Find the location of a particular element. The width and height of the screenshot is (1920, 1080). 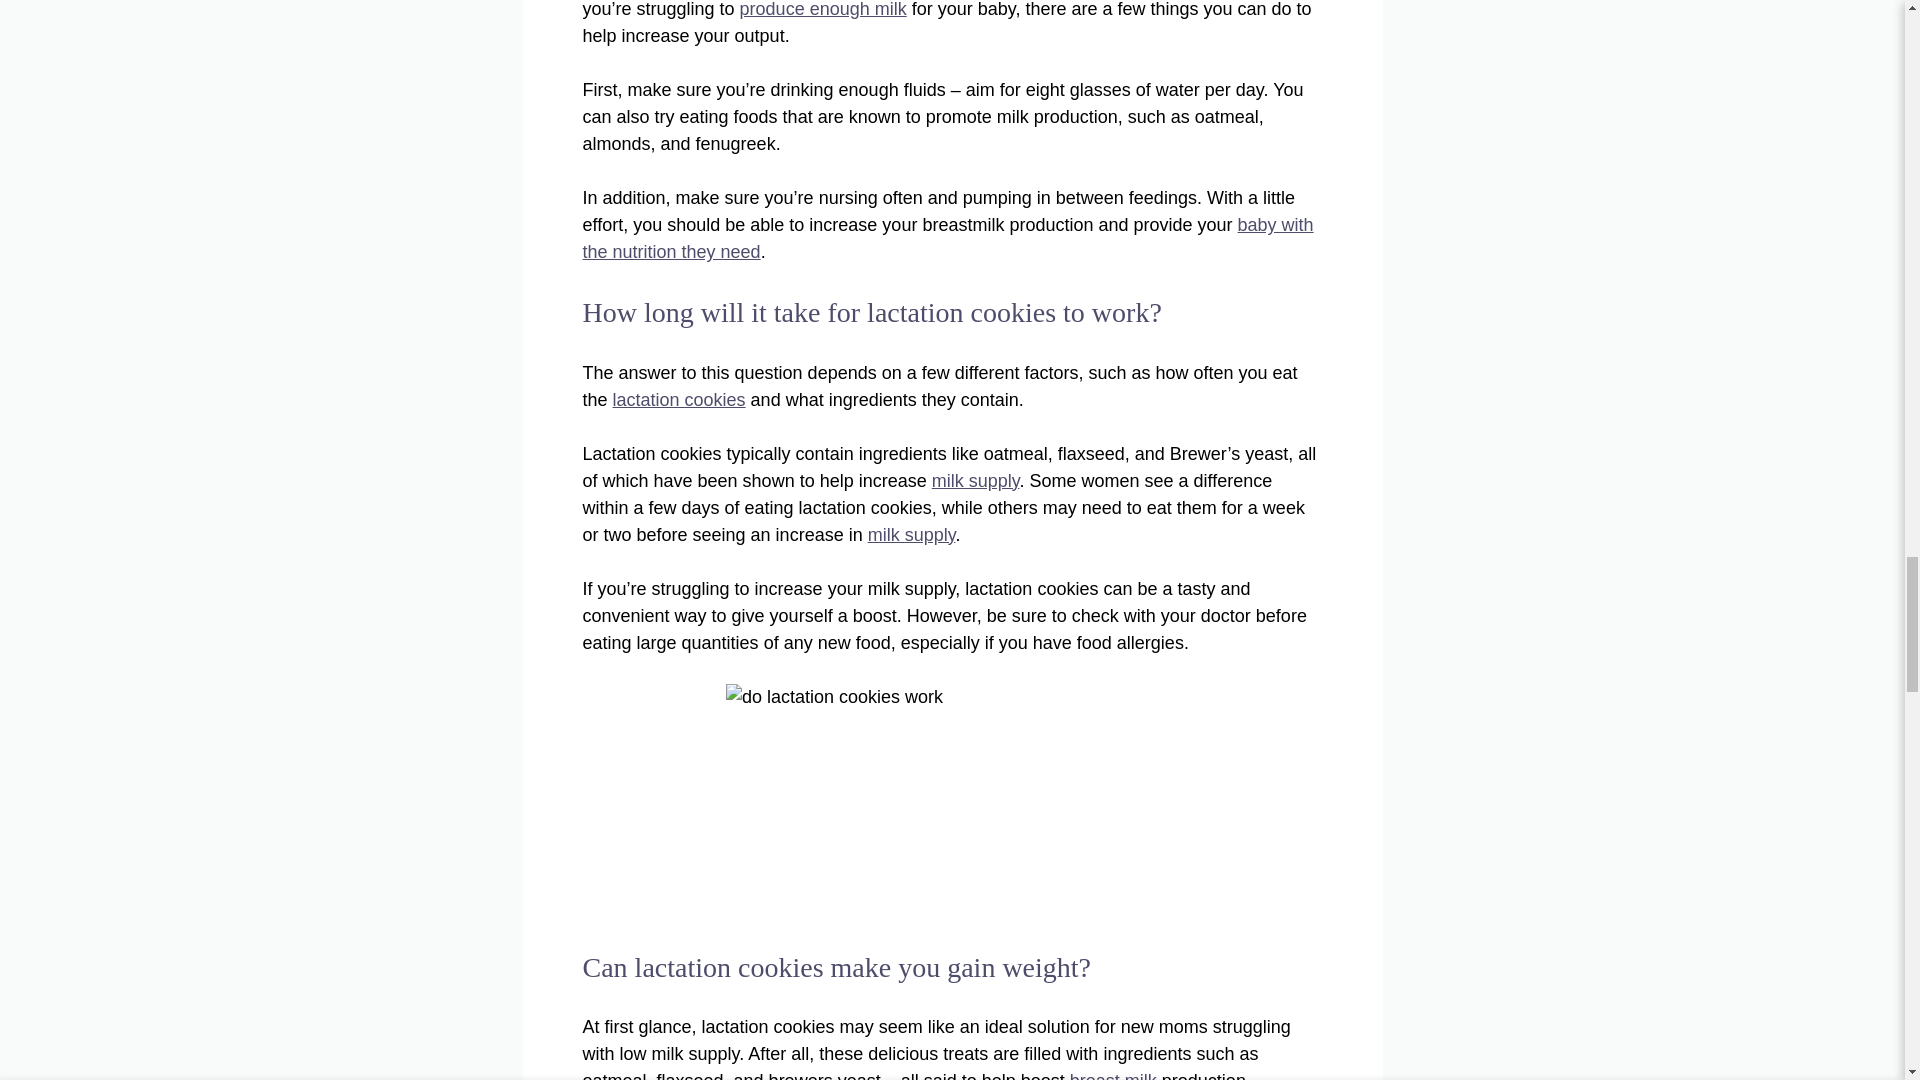

lactation cookies is located at coordinates (679, 400).